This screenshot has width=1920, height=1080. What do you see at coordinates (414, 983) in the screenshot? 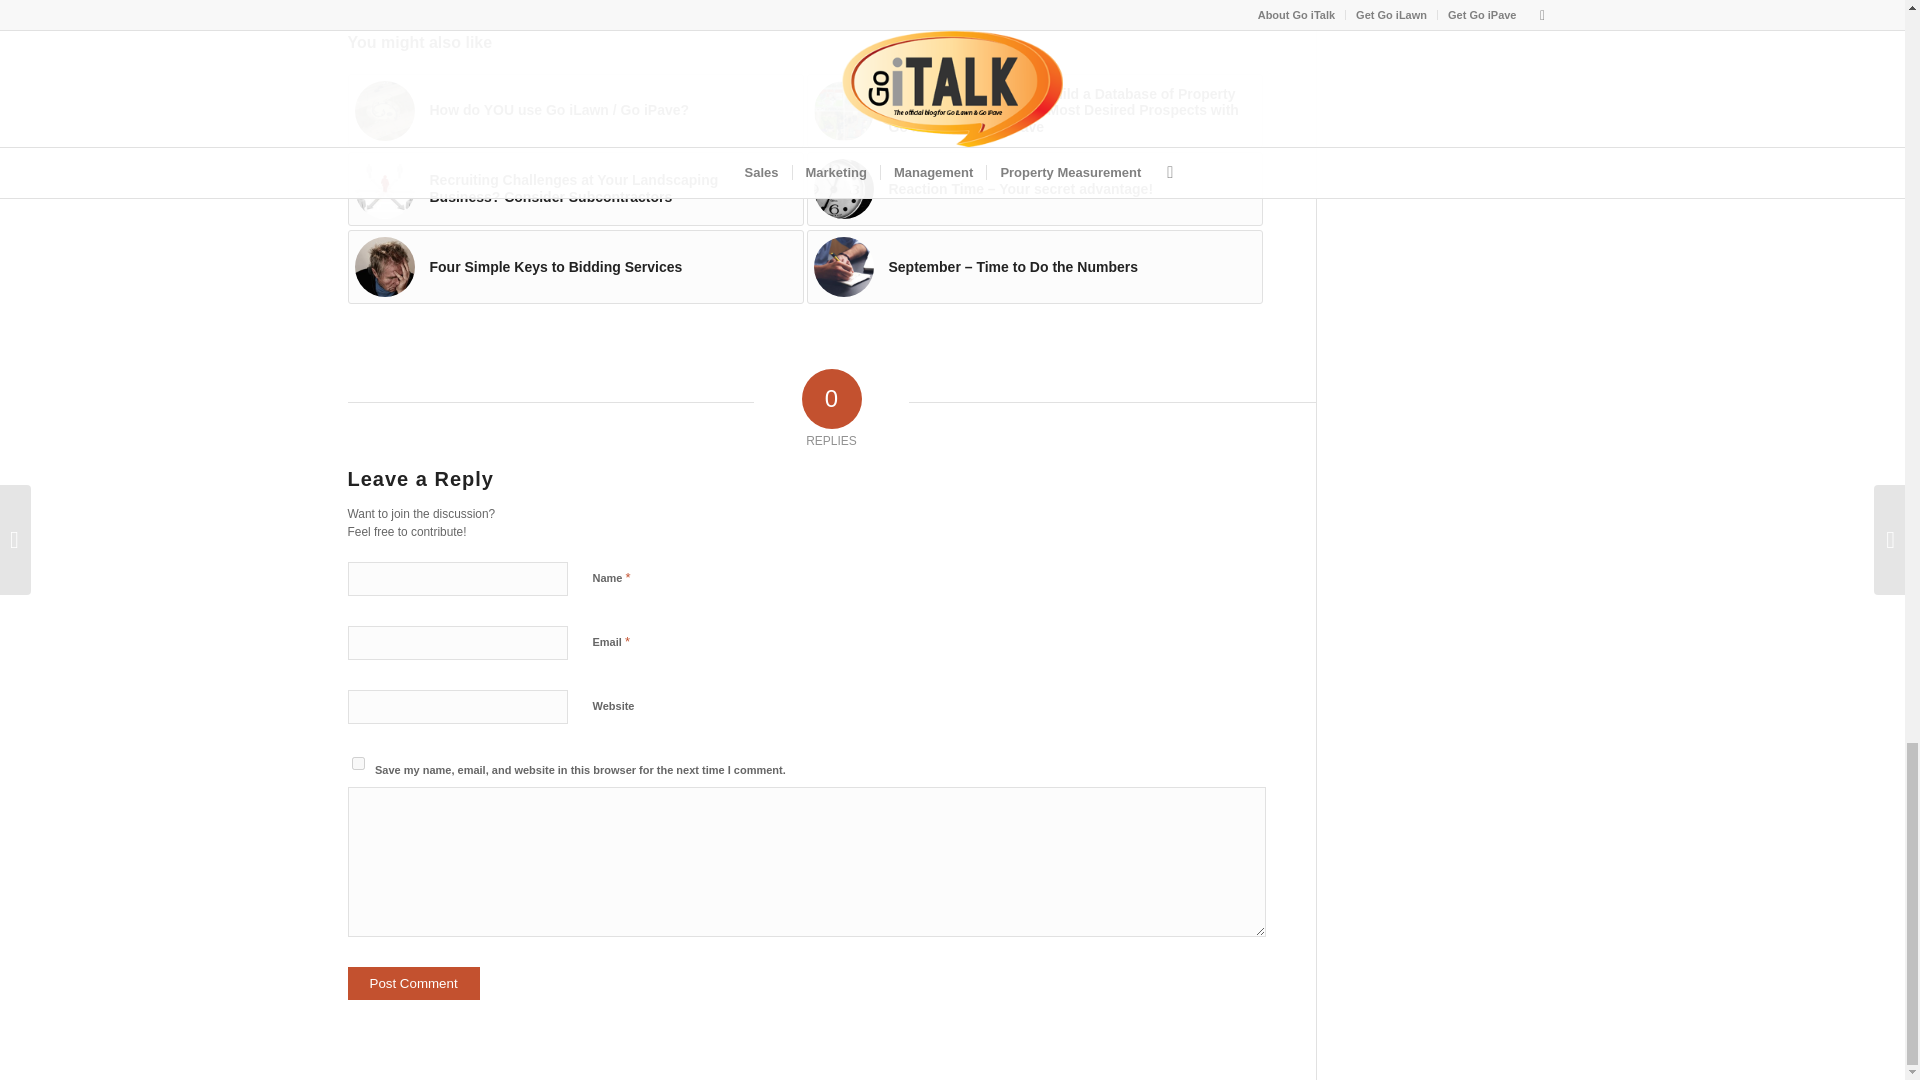
I see `Post Comment` at bounding box center [414, 983].